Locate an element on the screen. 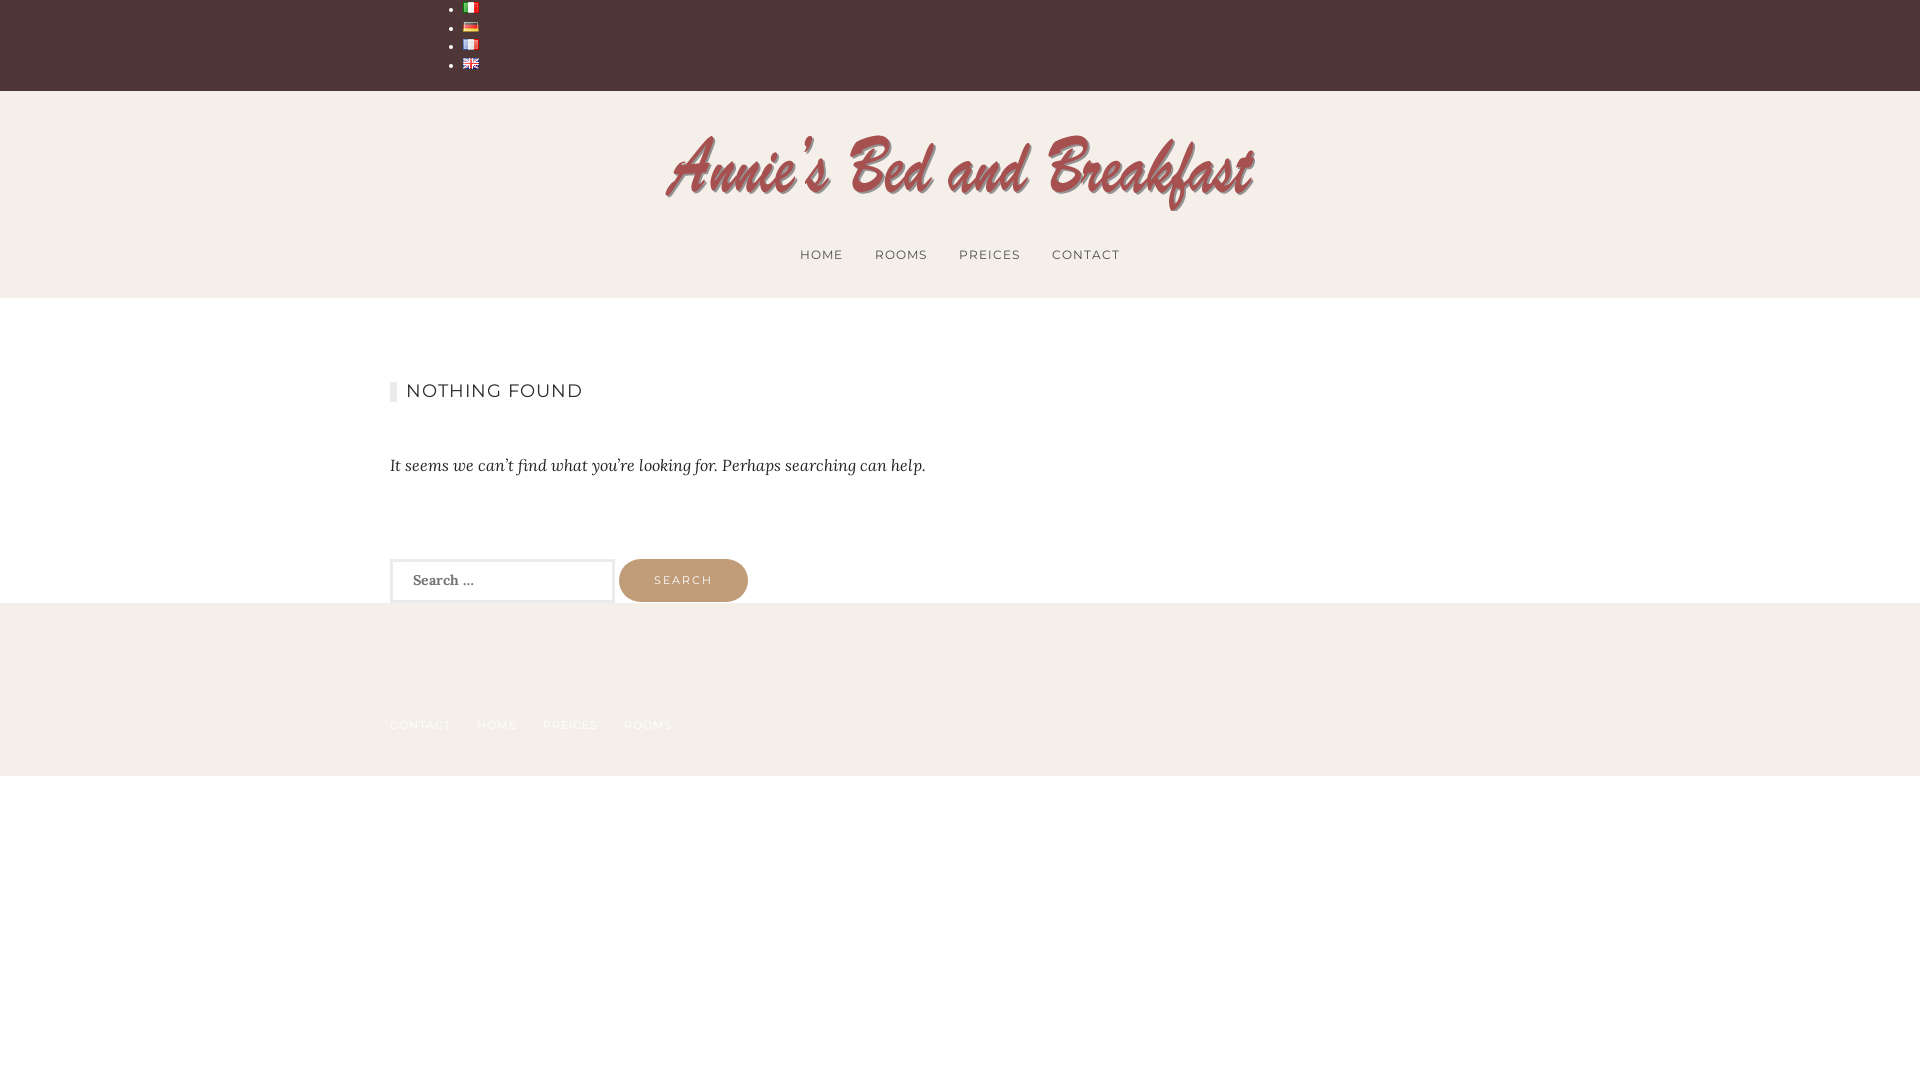 This screenshot has width=1920, height=1080. Search is located at coordinates (684, 580).